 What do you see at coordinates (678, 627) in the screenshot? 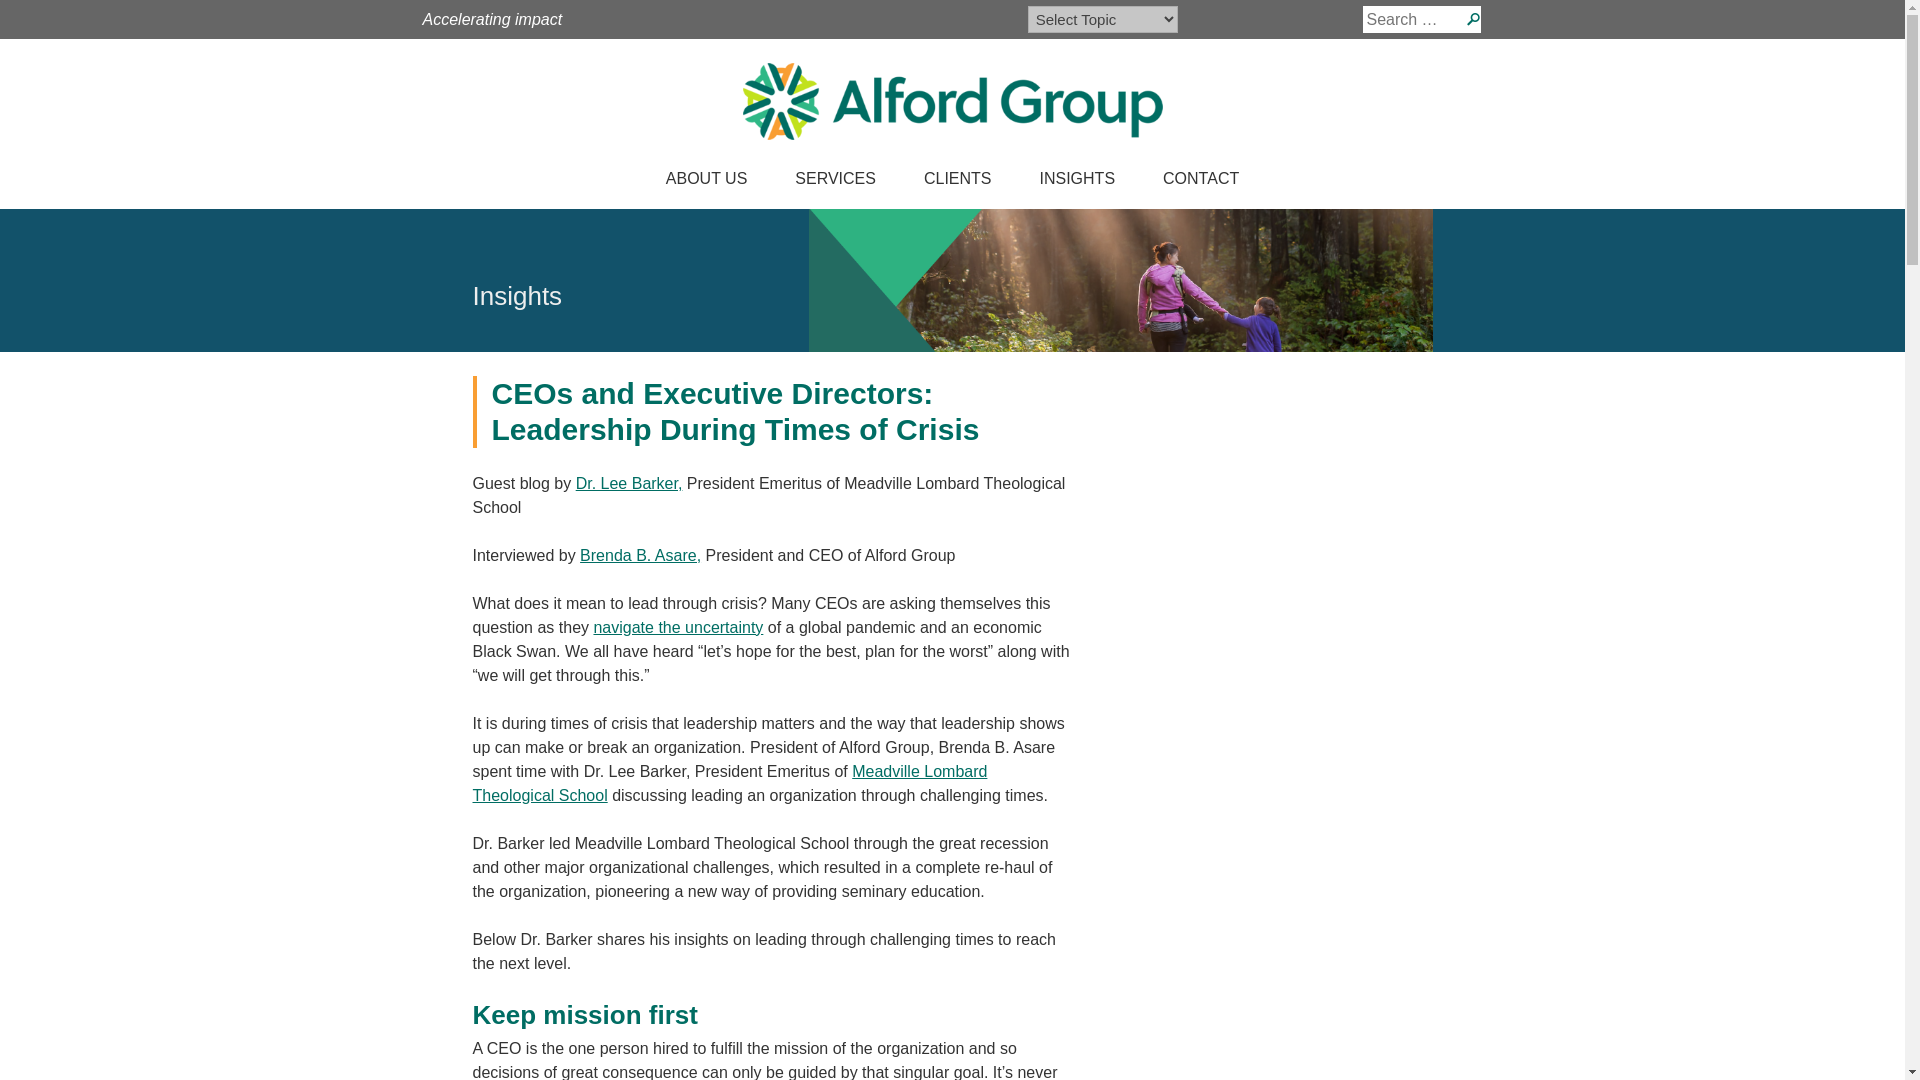
I see `navigate the uncertainty` at bounding box center [678, 627].